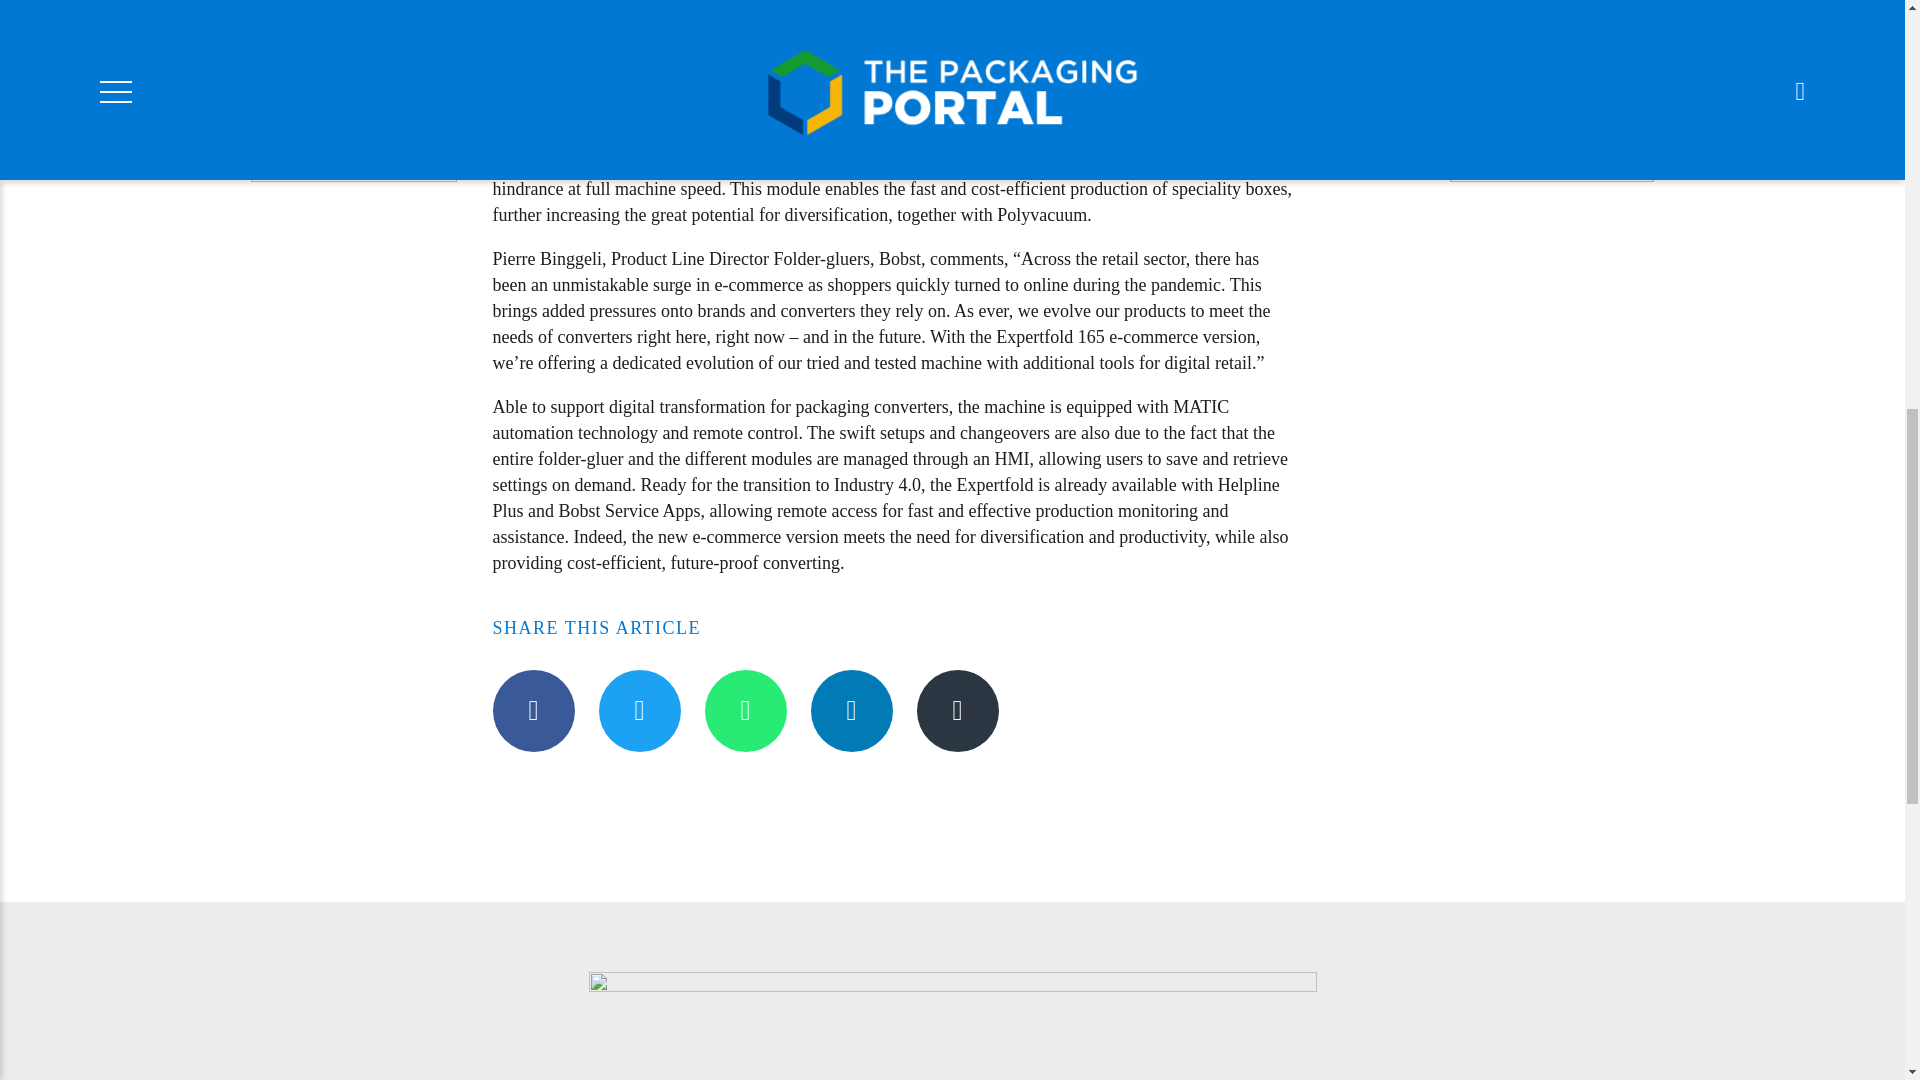 The height and width of the screenshot is (1080, 1920). Describe the element at coordinates (851, 710) in the screenshot. I see `Share on LinkedIn` at that location.